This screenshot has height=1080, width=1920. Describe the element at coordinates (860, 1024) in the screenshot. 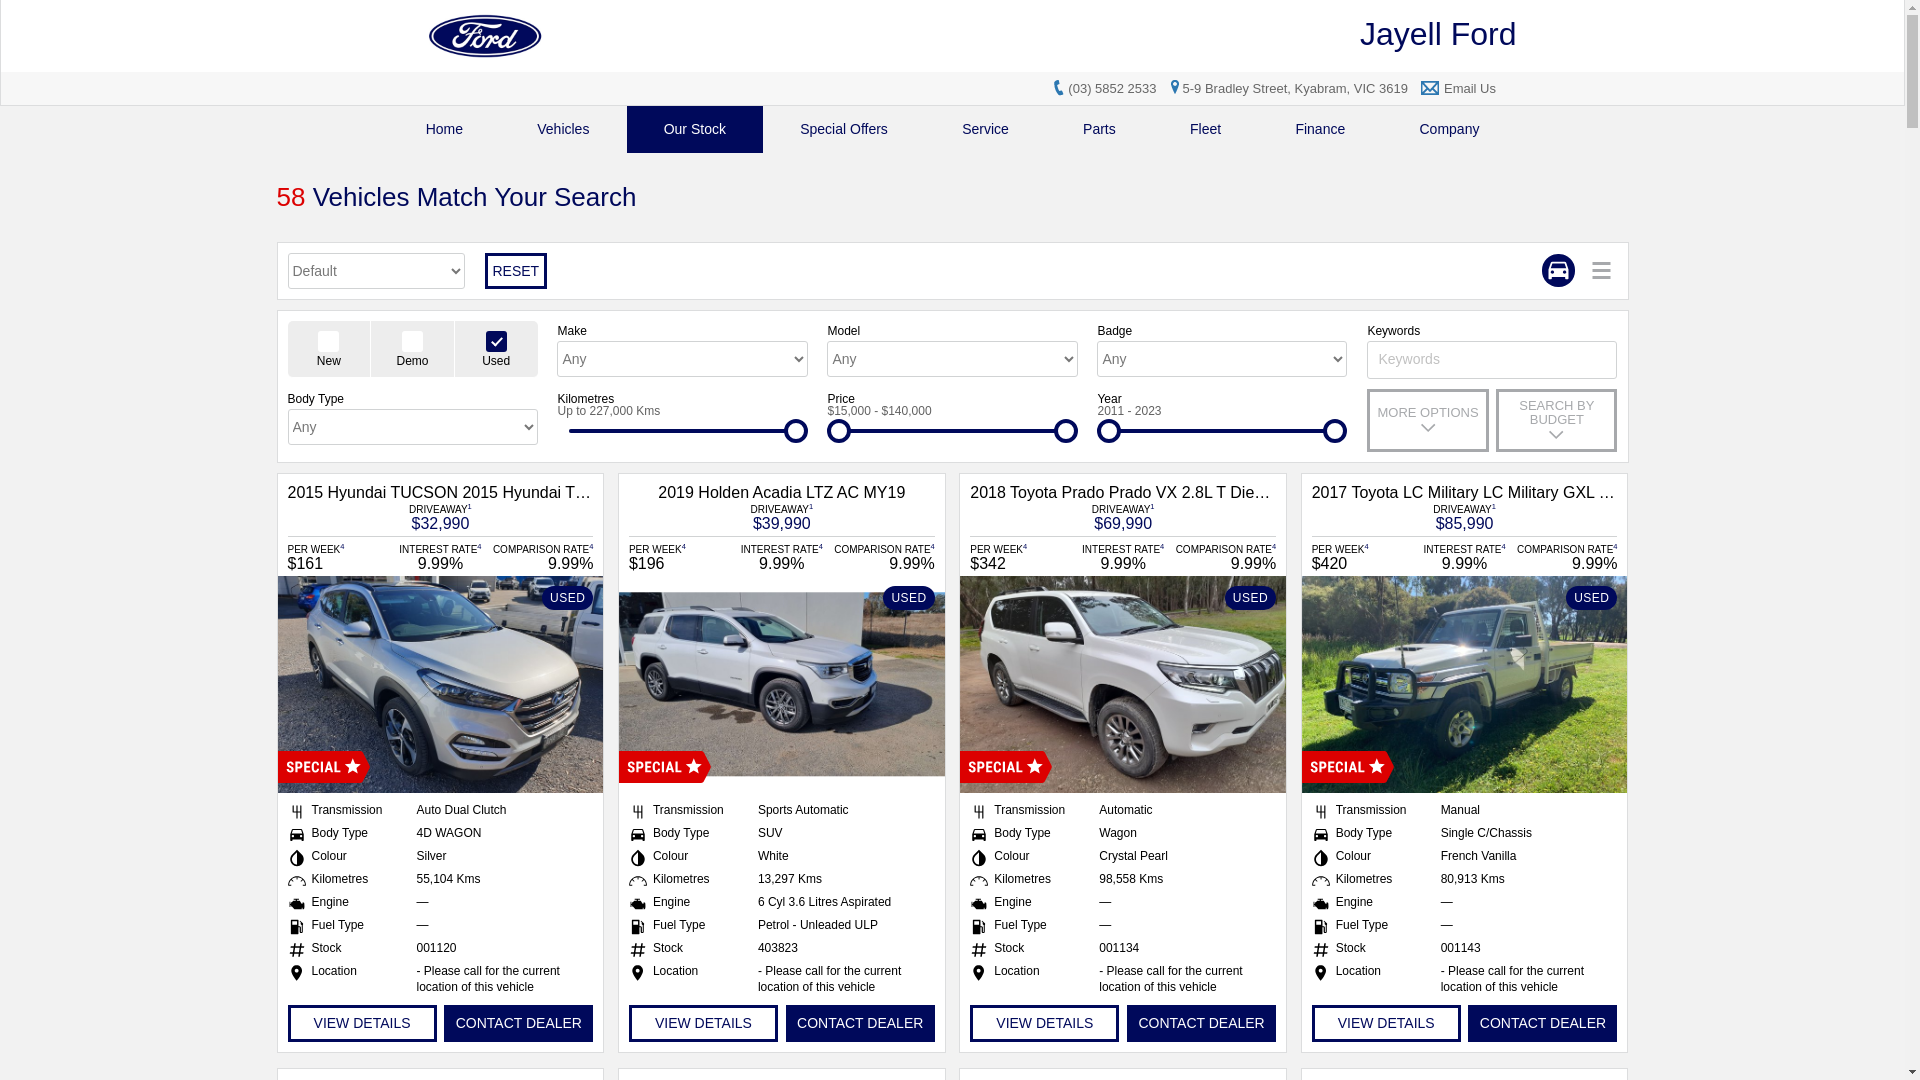

I see `CONTACT DEALER` at that location.